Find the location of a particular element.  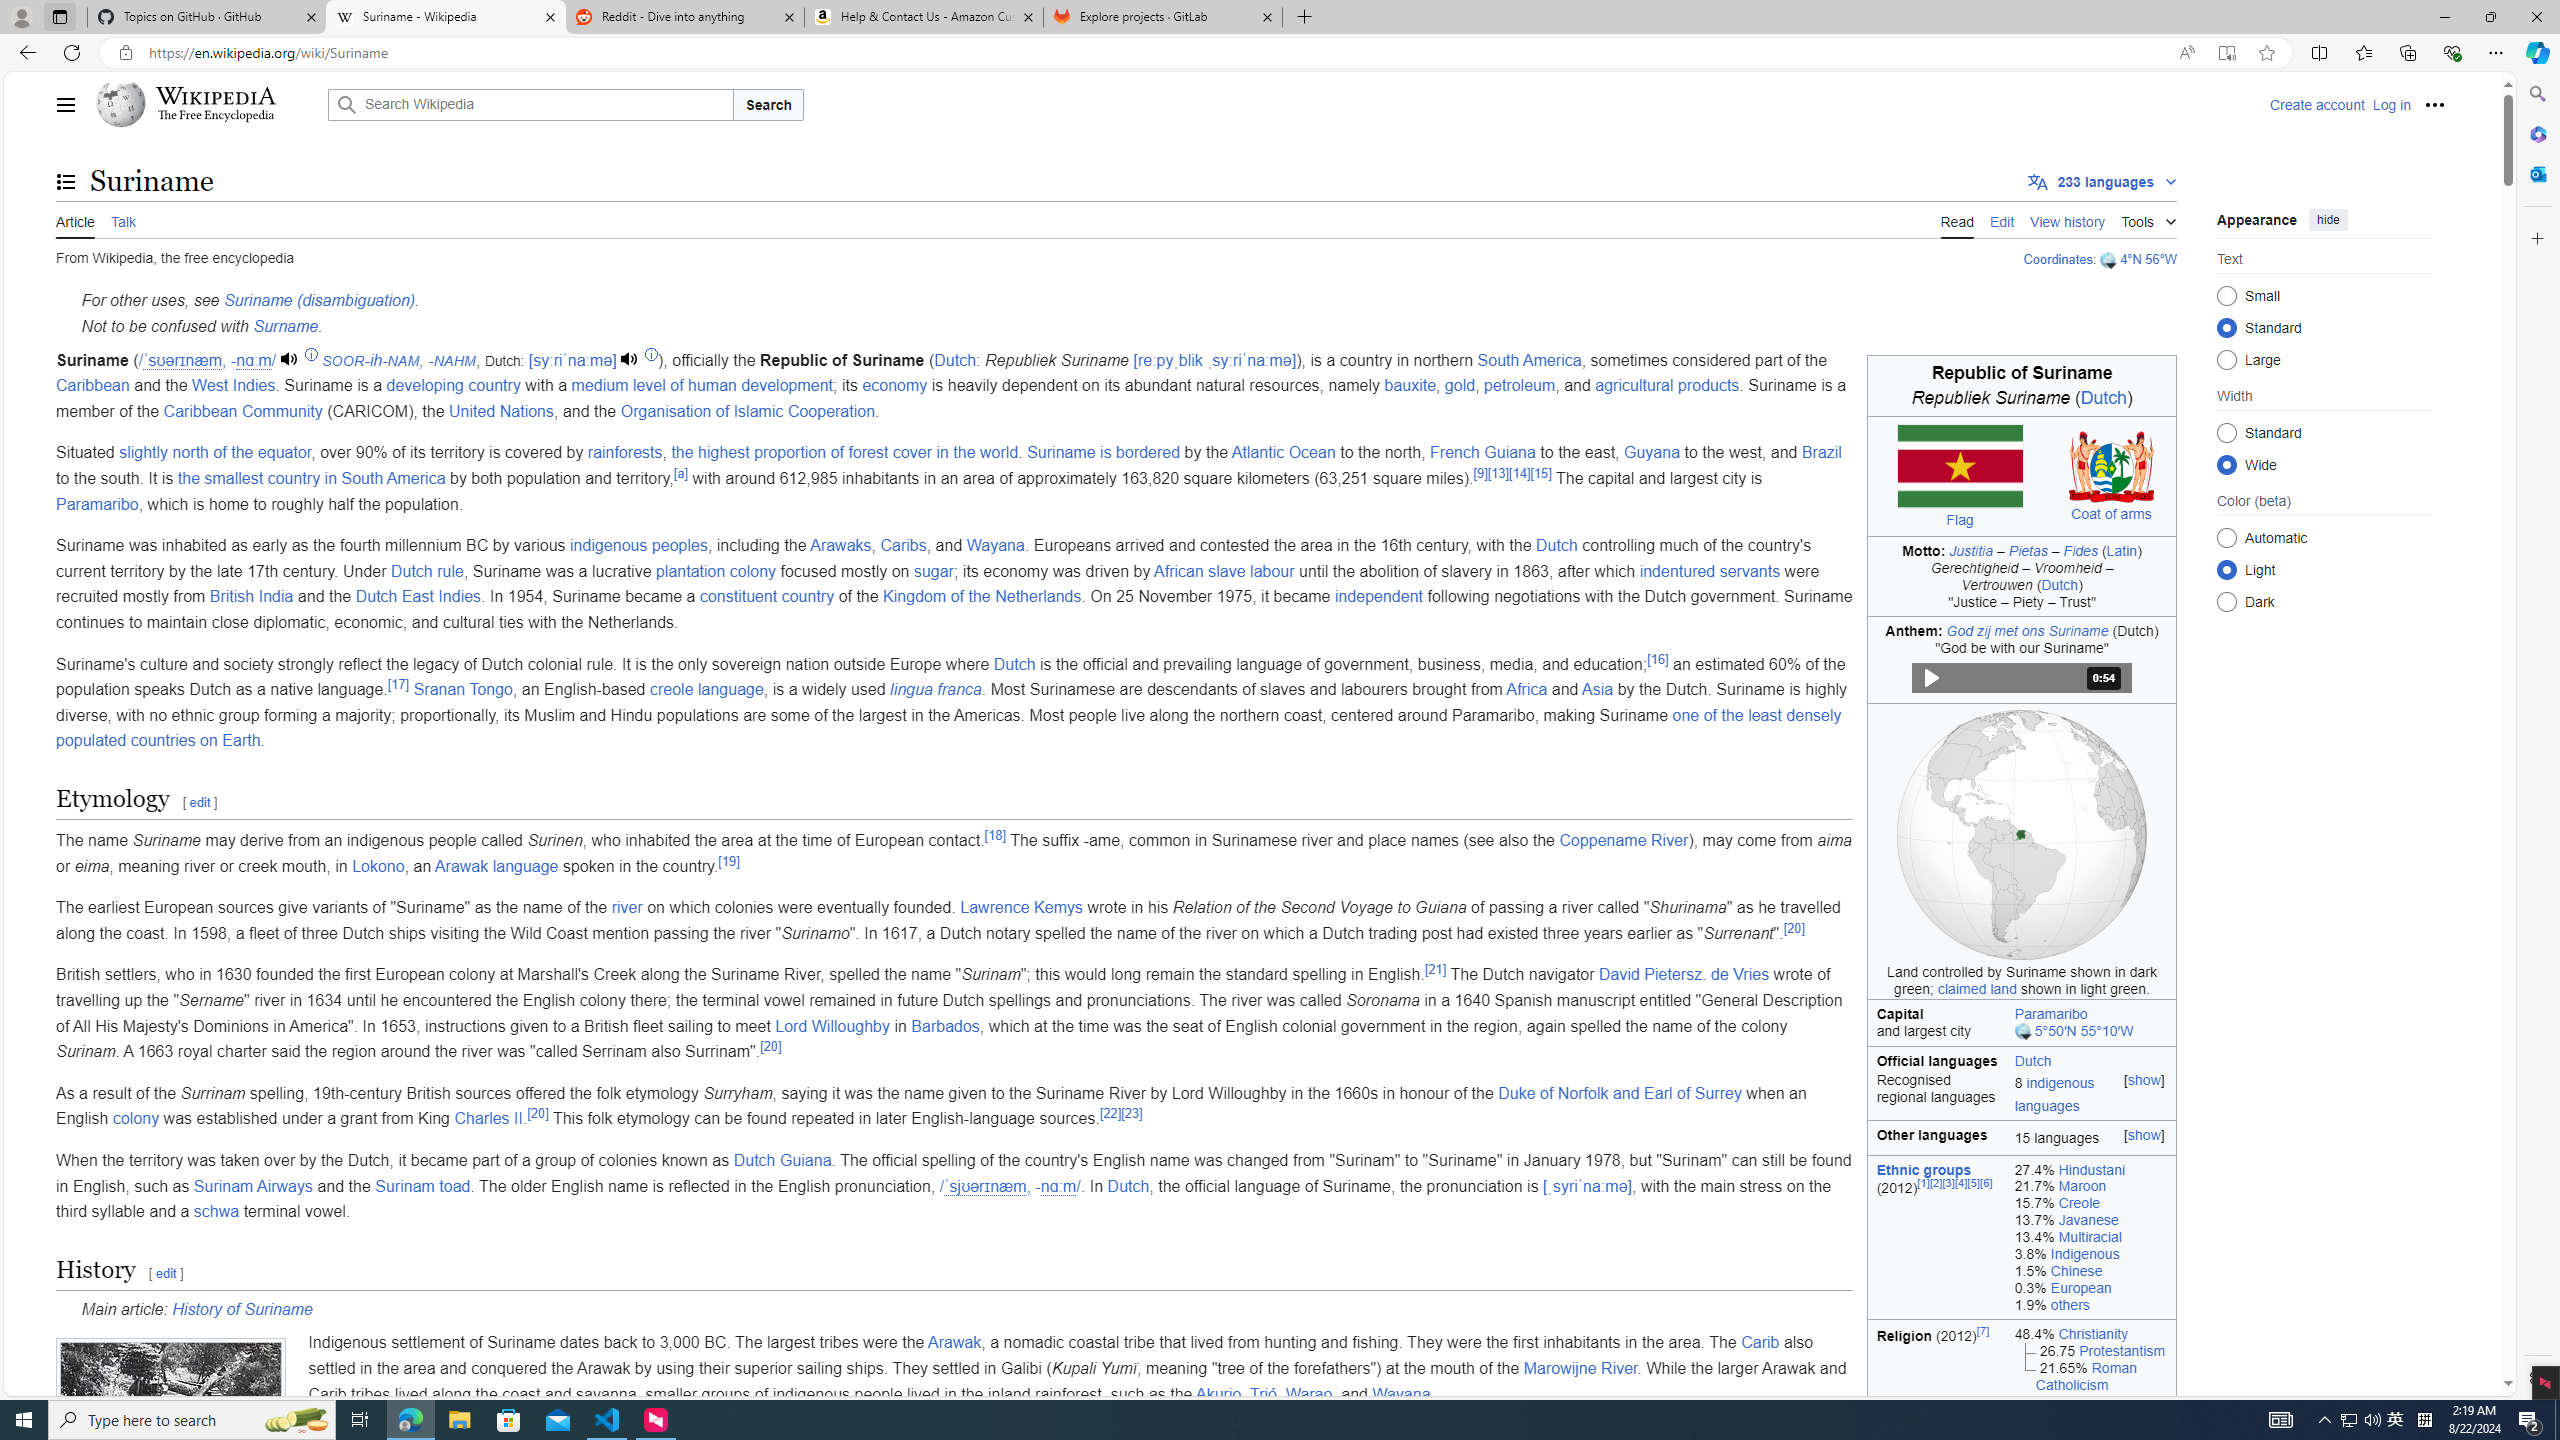

Arawaks is located at coordinates (840, 546).